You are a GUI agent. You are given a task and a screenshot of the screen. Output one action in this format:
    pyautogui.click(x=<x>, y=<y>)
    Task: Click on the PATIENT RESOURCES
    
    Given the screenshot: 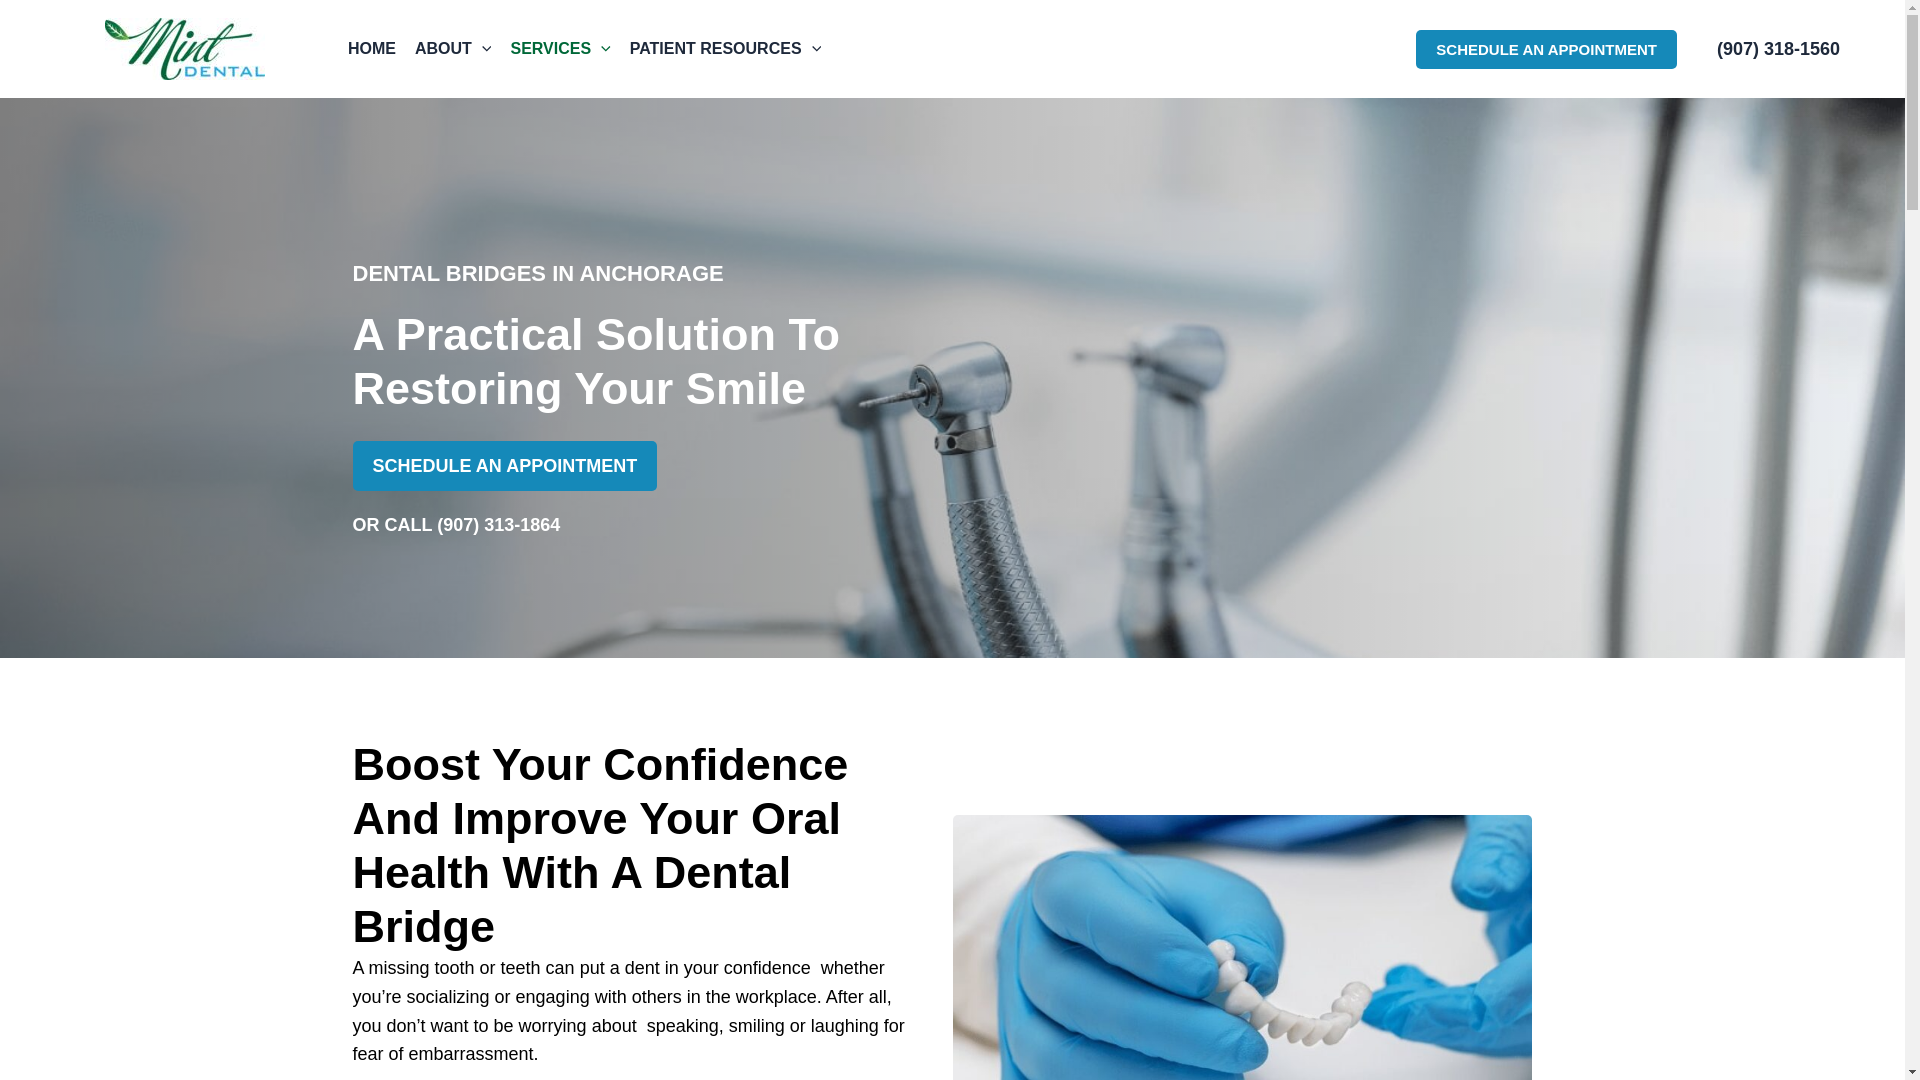 What is the action you would take?
    pyautogui.click(x=732, y=48)
    